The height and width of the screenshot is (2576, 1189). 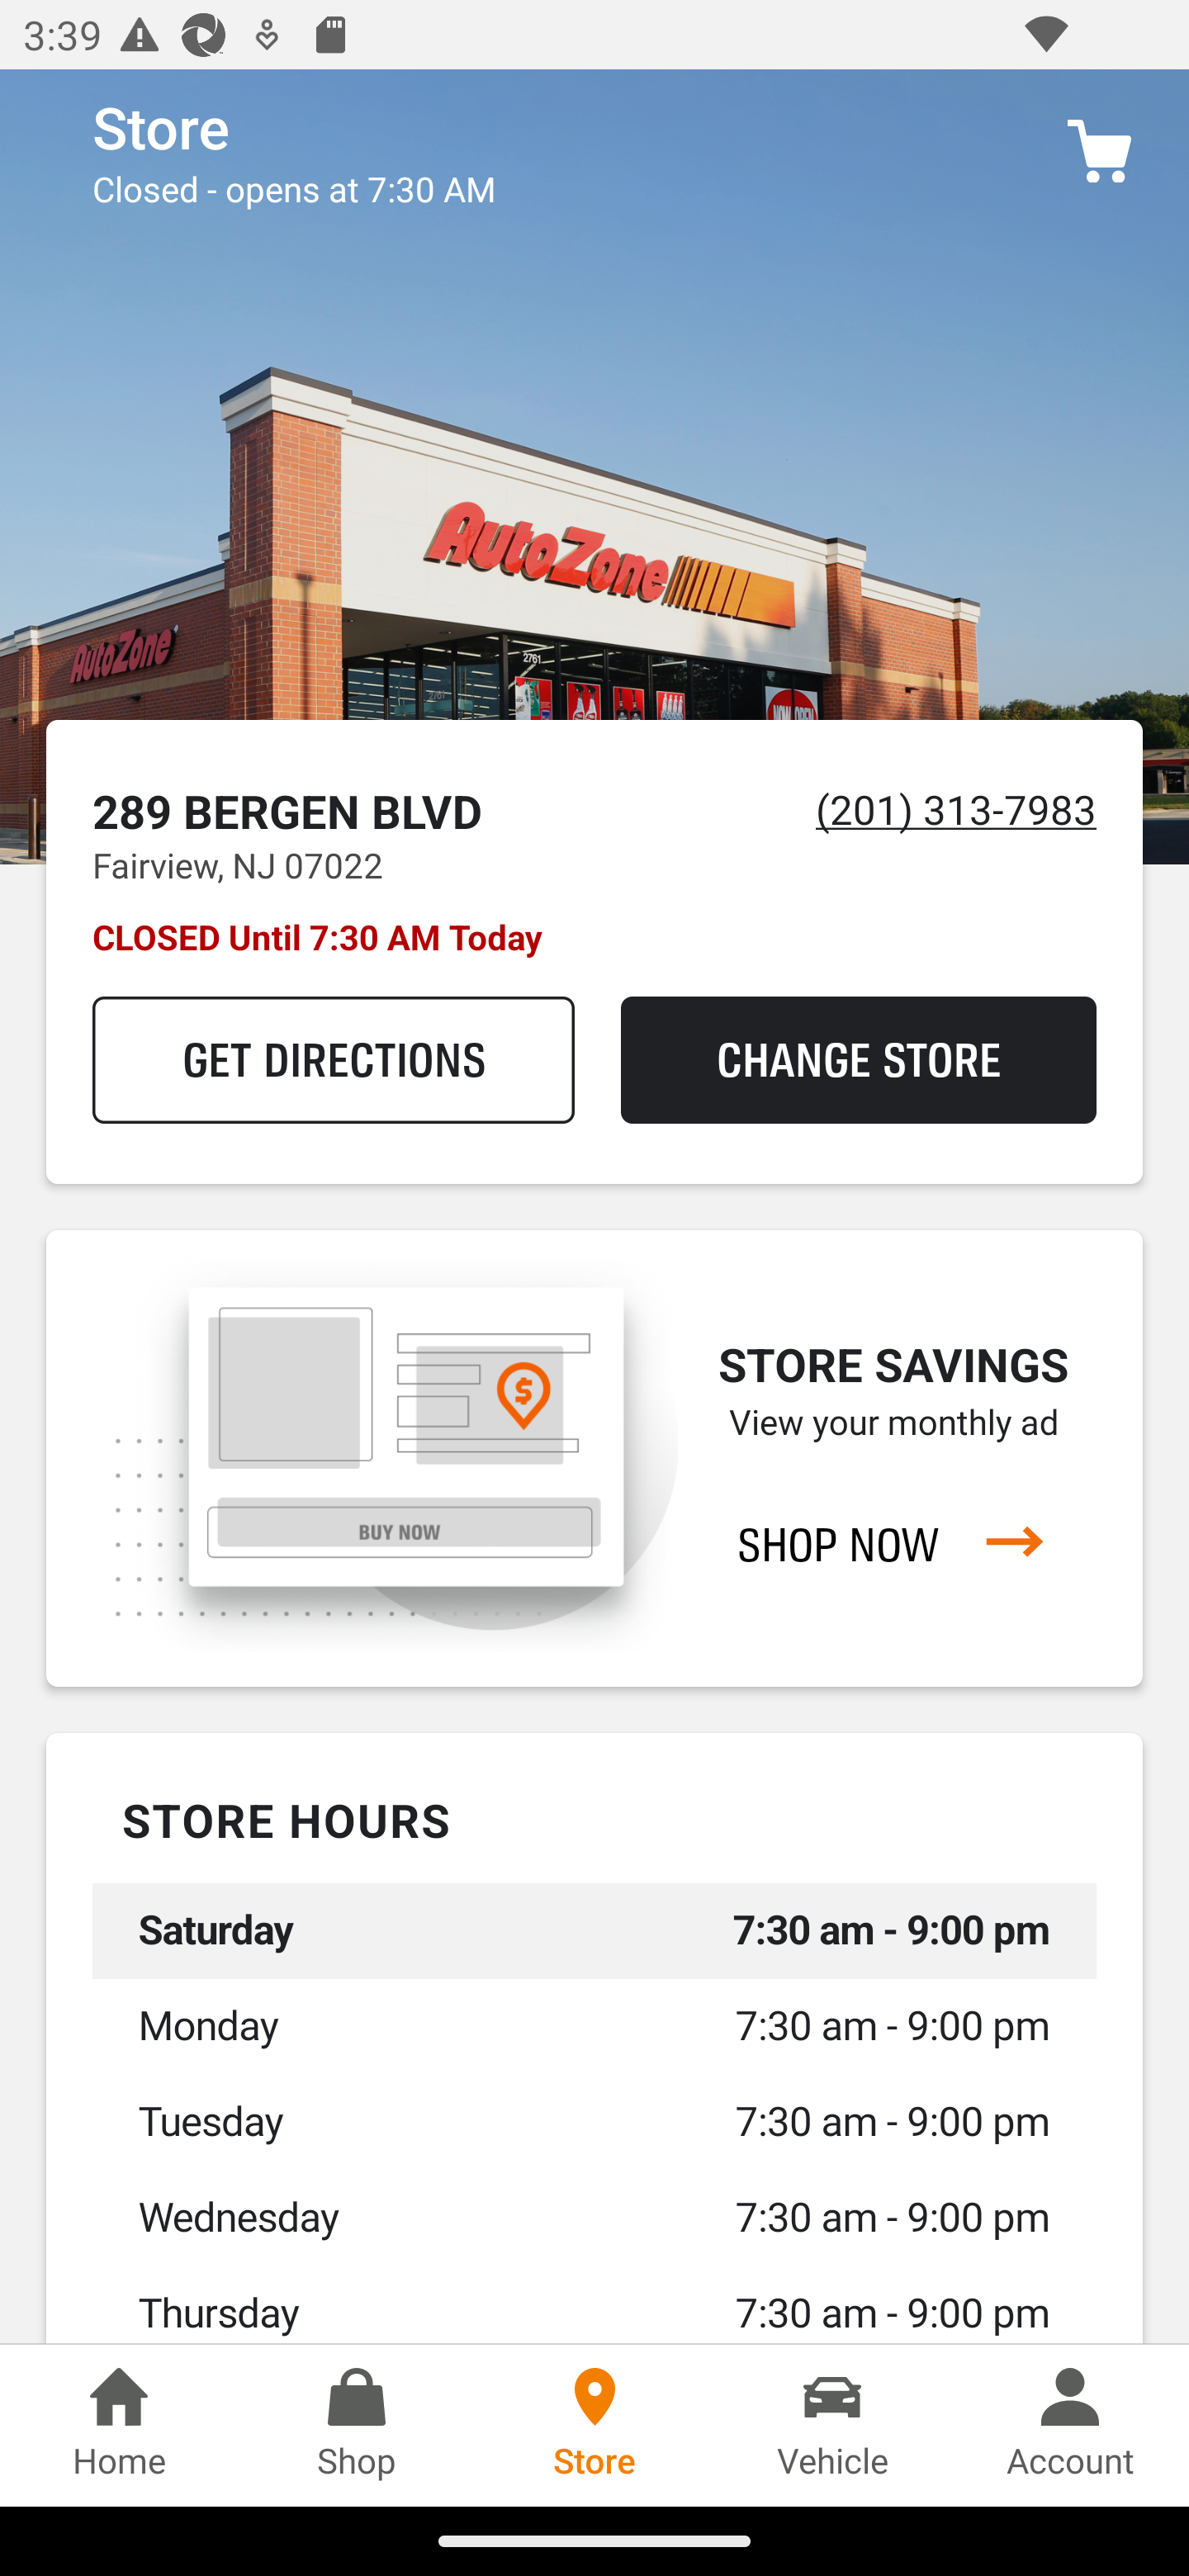 I want to click on Home, so click(x=119, y=2425).